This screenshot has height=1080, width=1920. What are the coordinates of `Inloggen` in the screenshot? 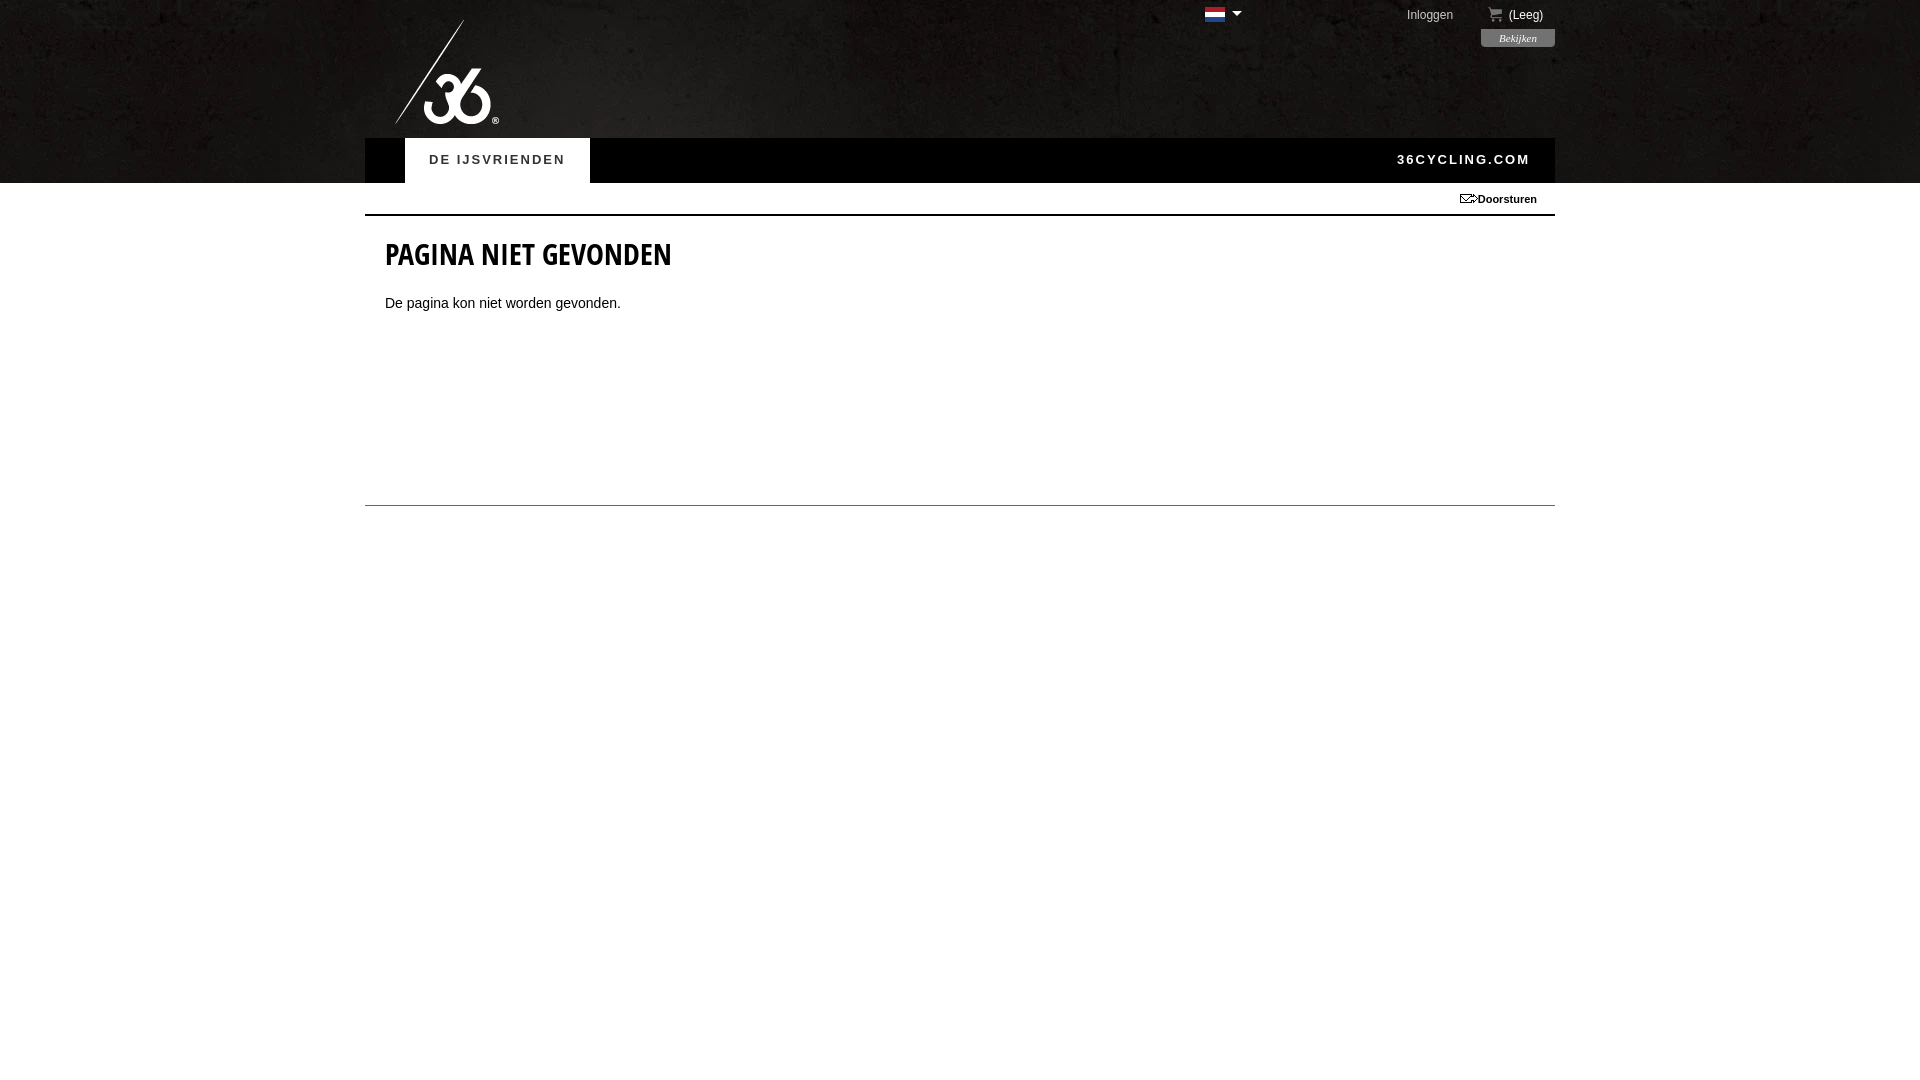 It's located at (1442, 15).